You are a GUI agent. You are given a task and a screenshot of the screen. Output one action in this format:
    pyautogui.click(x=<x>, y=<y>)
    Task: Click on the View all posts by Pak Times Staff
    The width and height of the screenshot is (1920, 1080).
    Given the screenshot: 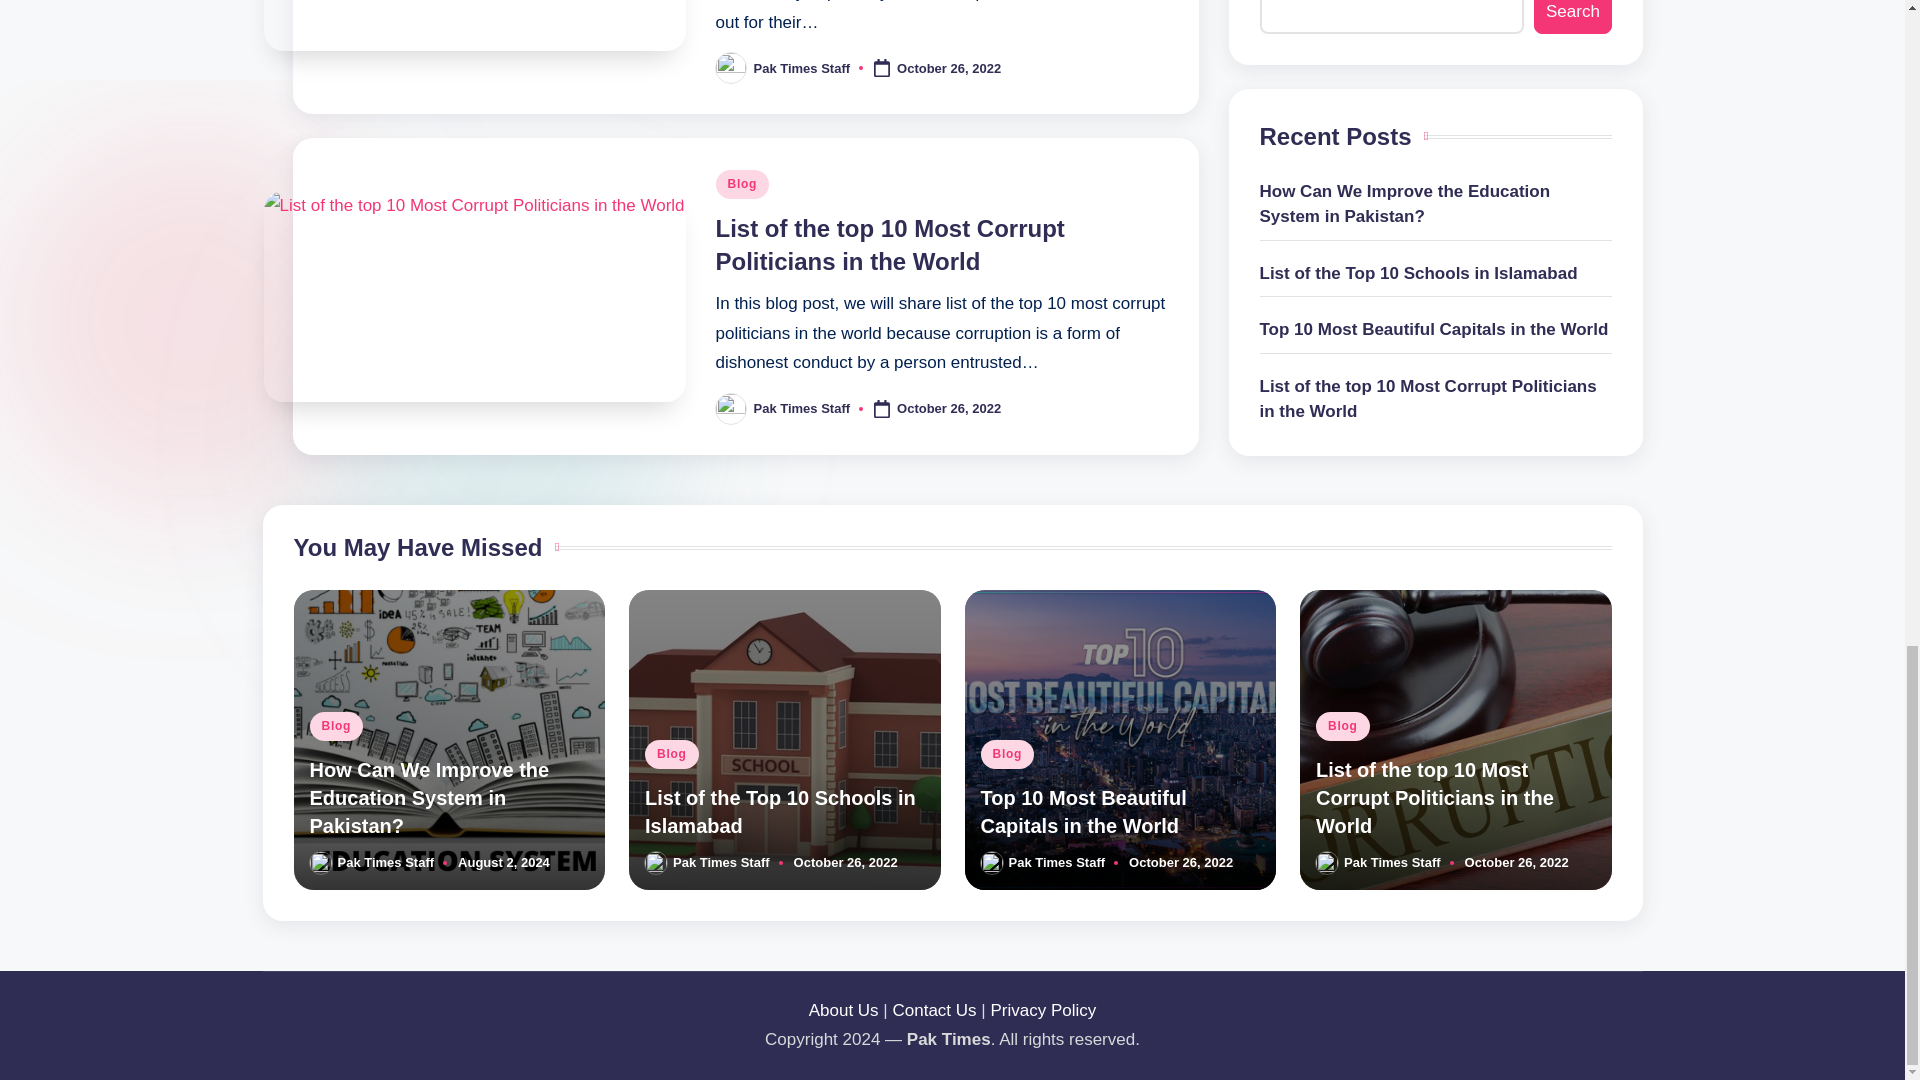 What is the action you would take?
    pyautogui.click(x=721, y=862)
    